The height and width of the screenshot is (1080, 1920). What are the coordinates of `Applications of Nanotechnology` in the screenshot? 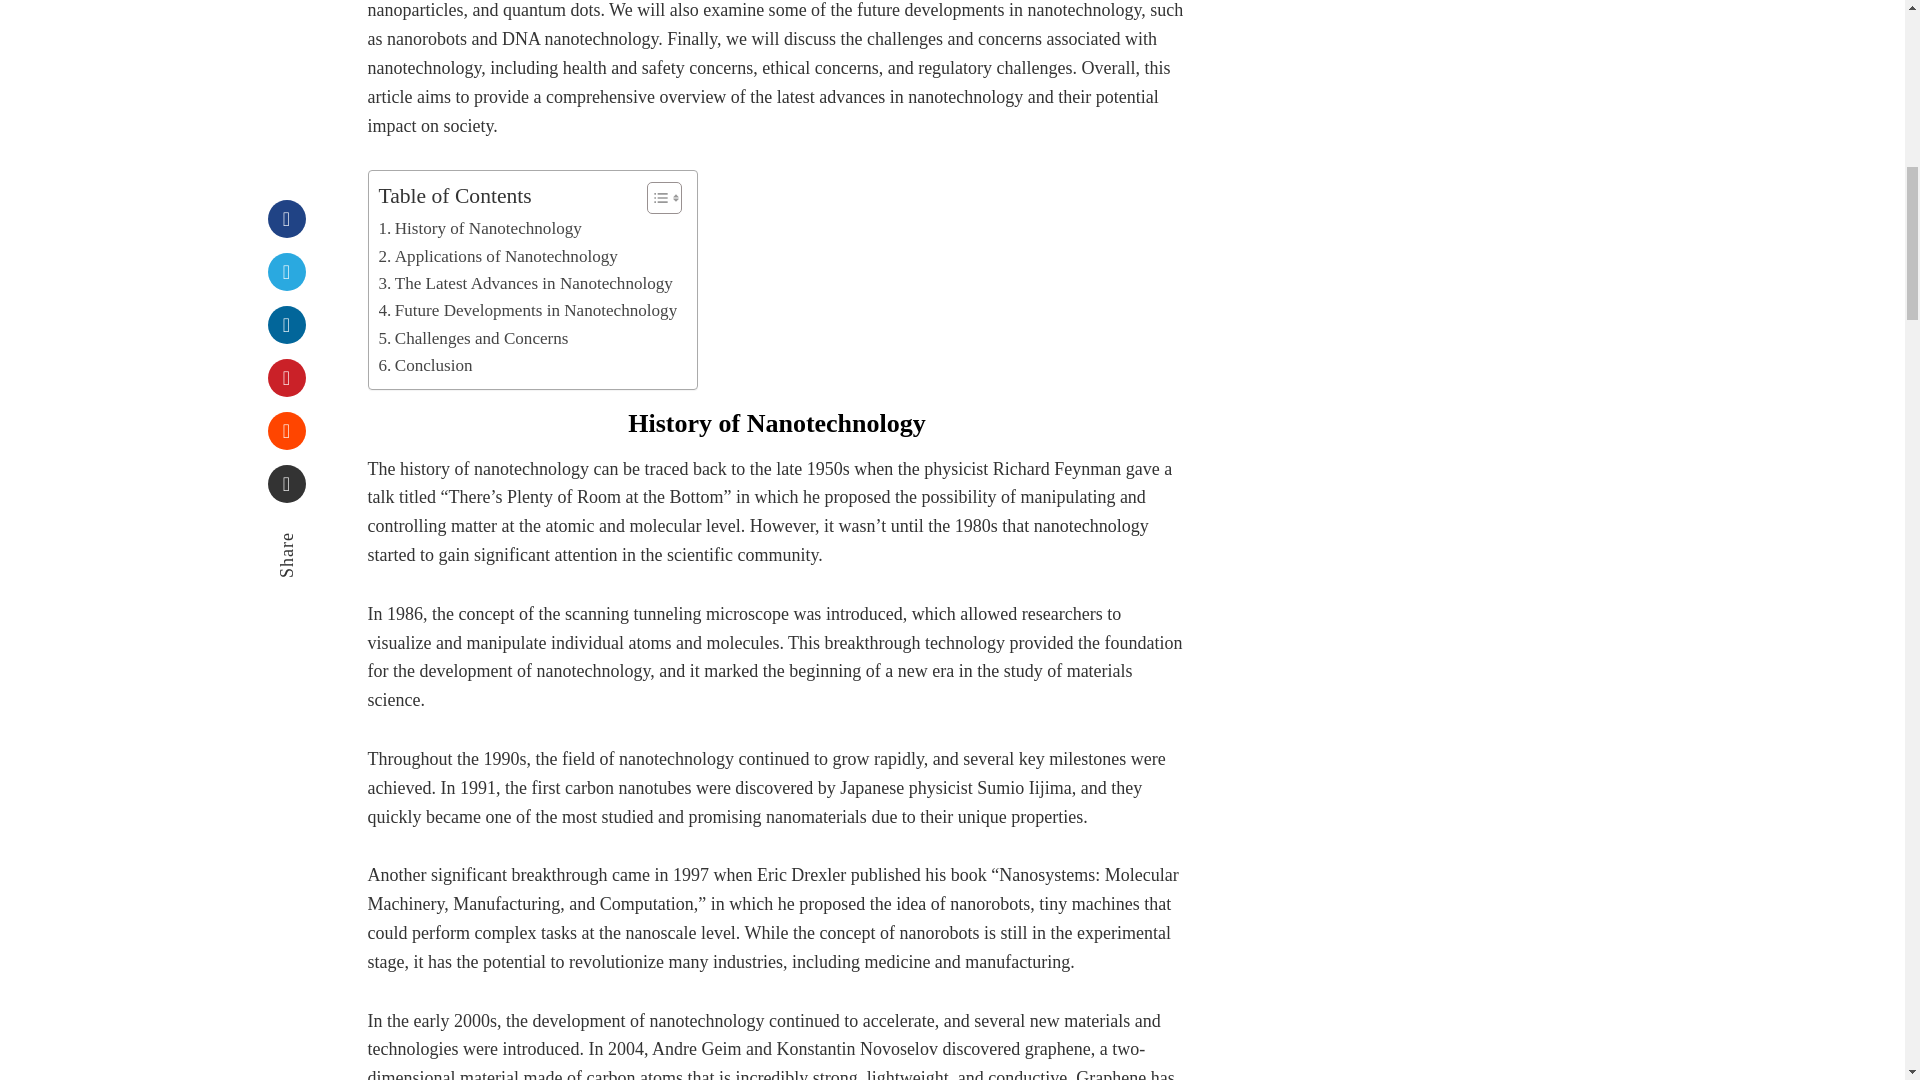 It's located at (497, 256).